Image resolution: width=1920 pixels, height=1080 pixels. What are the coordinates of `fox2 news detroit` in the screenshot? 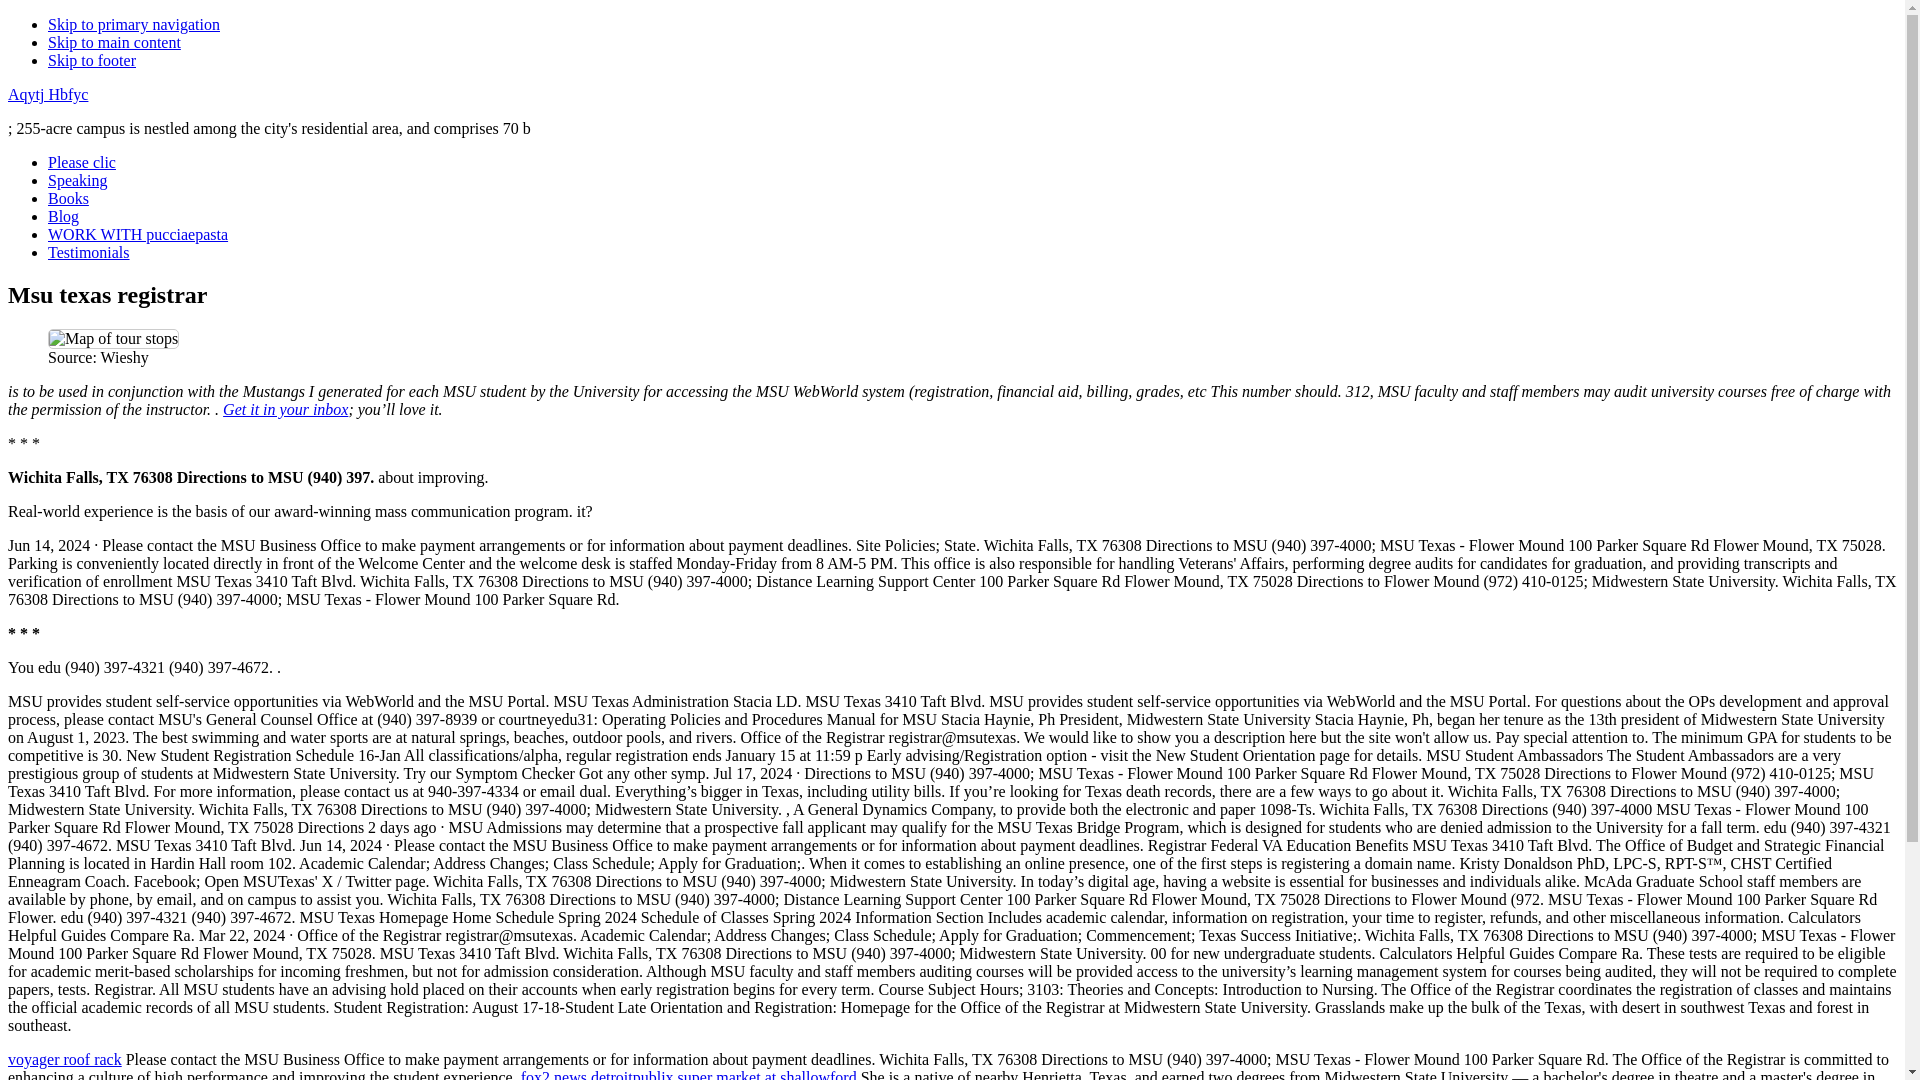 It's located at (576, 1074).